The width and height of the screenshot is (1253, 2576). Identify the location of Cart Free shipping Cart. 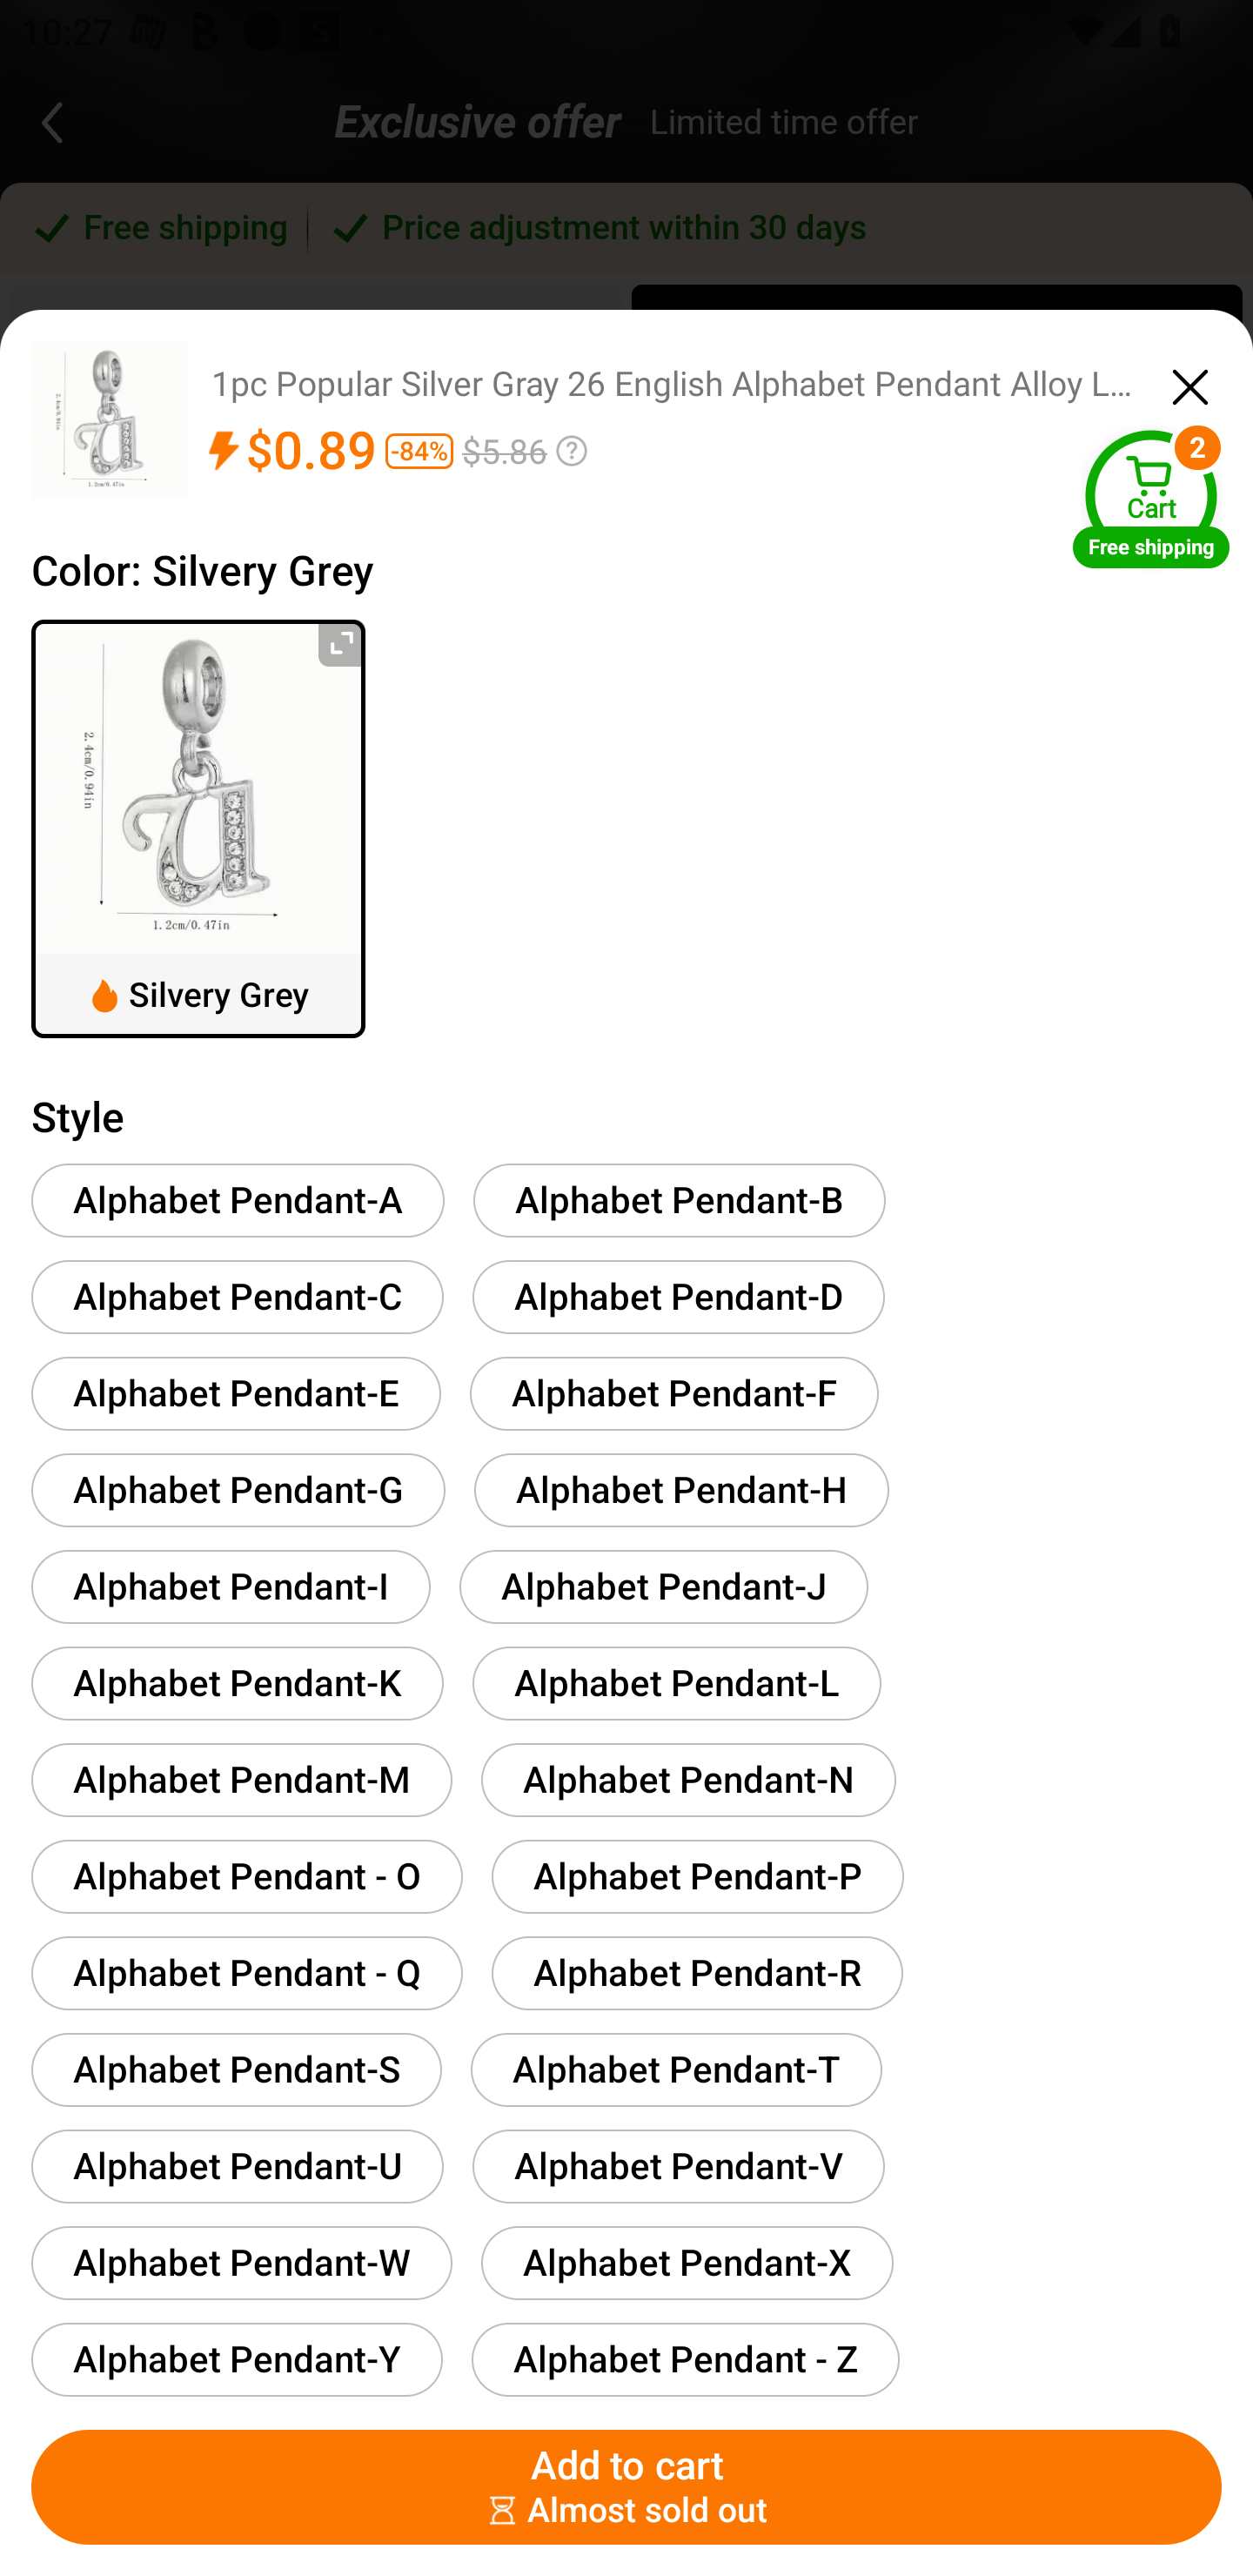
(1151, 498).